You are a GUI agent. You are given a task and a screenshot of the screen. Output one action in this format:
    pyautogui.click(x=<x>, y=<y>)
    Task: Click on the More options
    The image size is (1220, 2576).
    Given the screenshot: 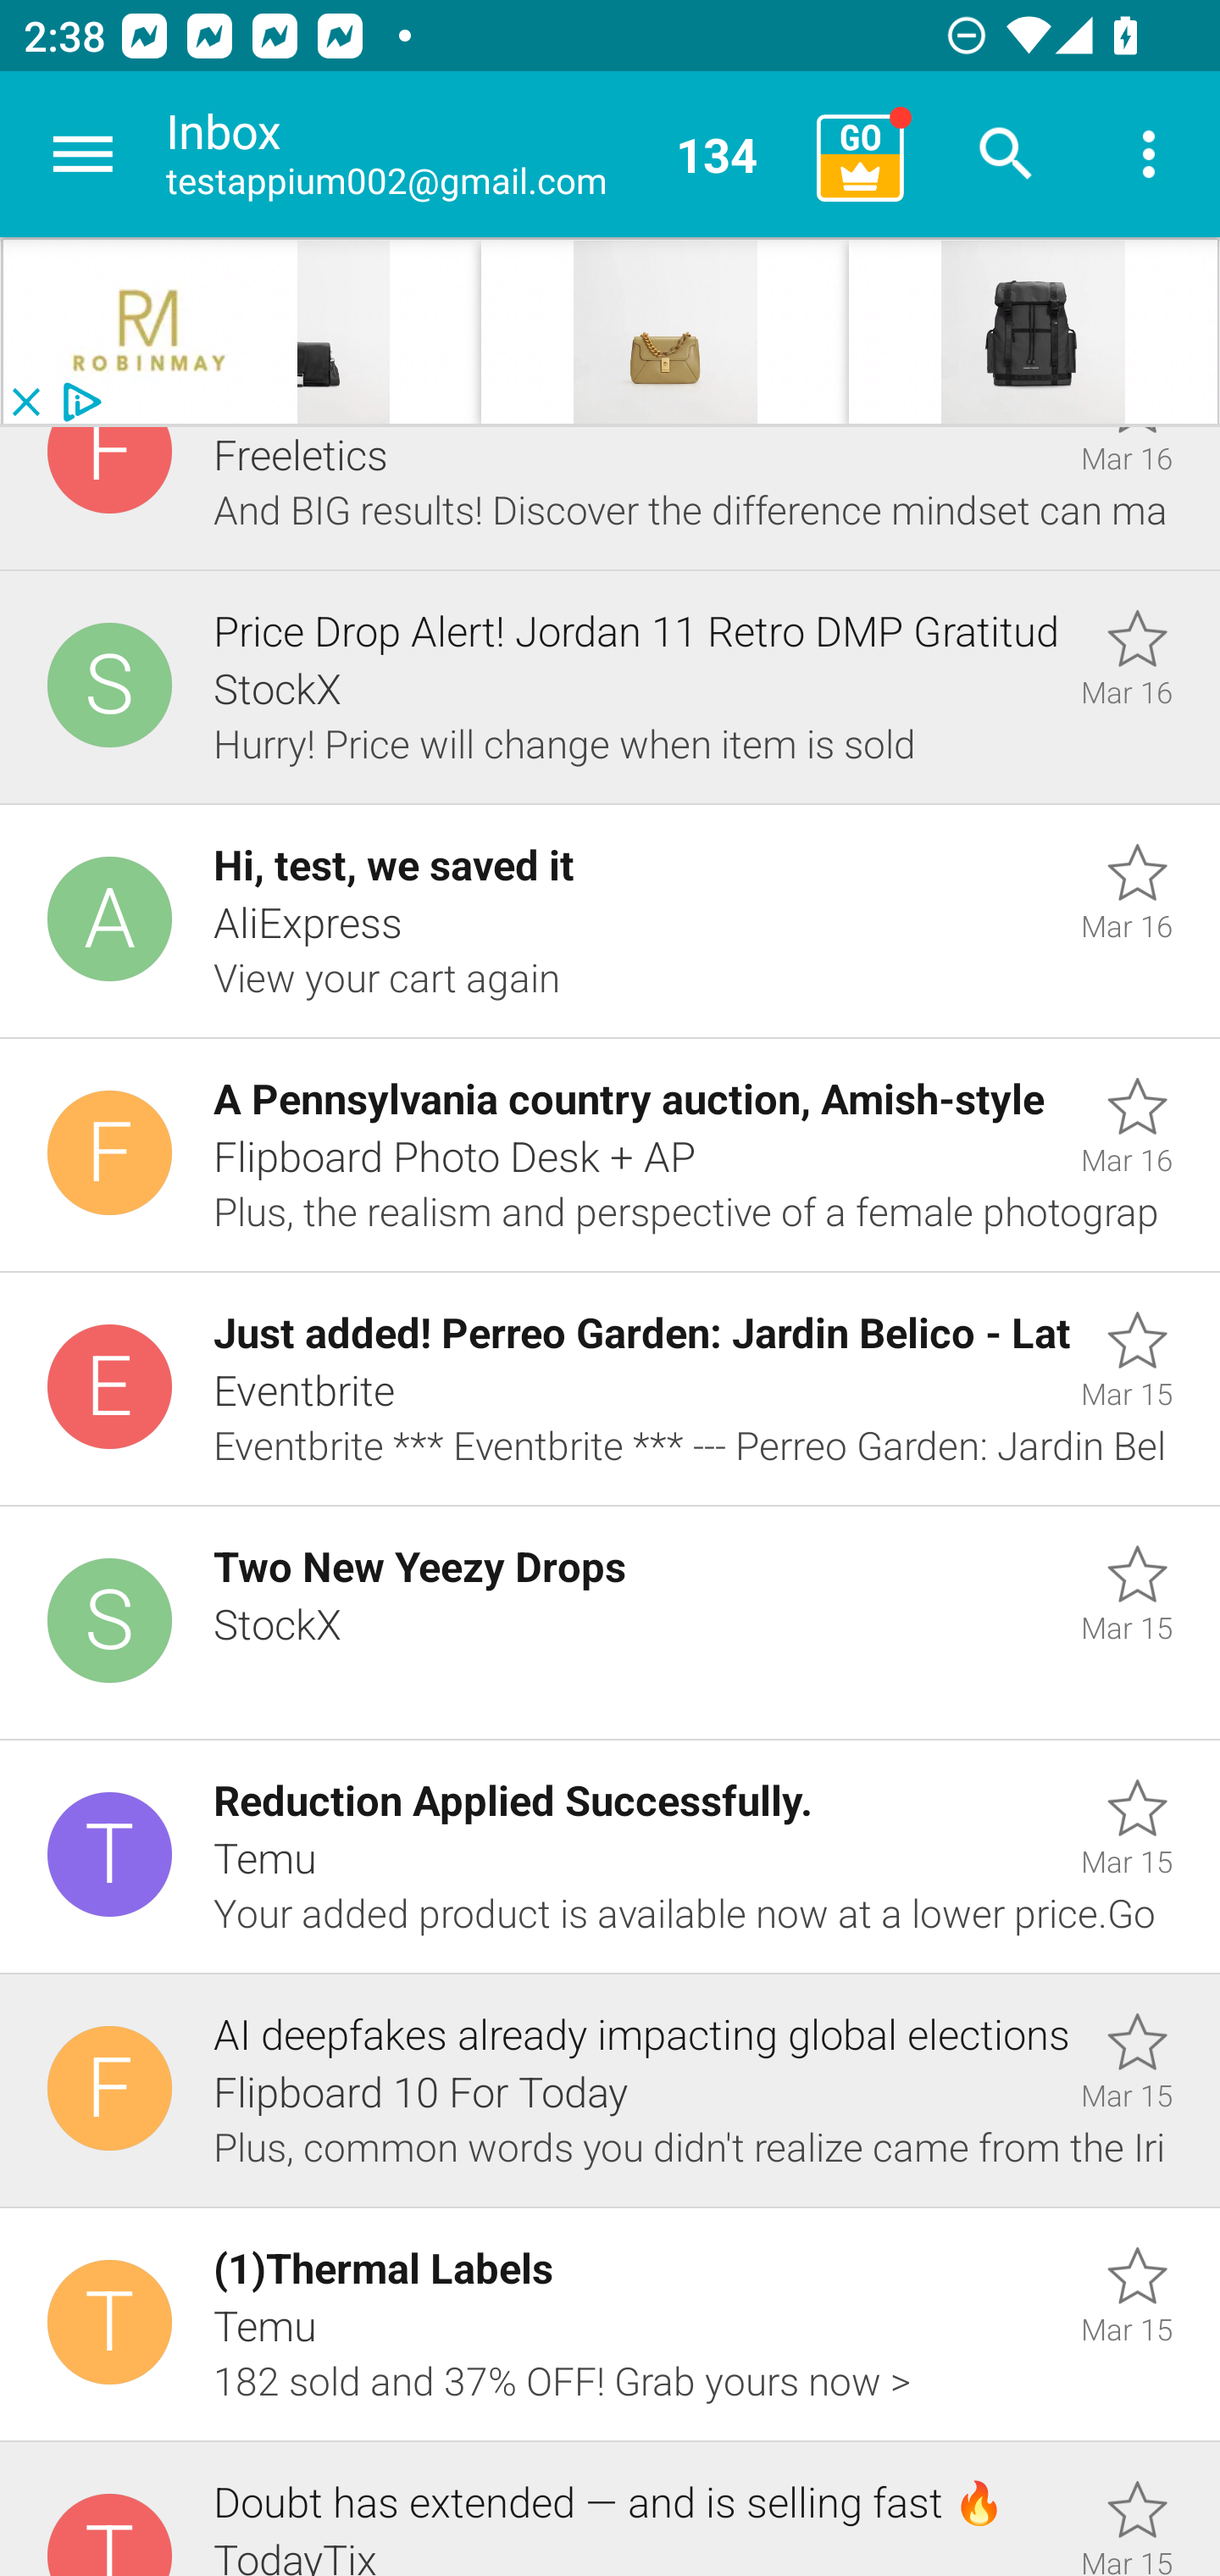 What is the action you would take?
    pyautogui.click(x=1149, y=154)
    